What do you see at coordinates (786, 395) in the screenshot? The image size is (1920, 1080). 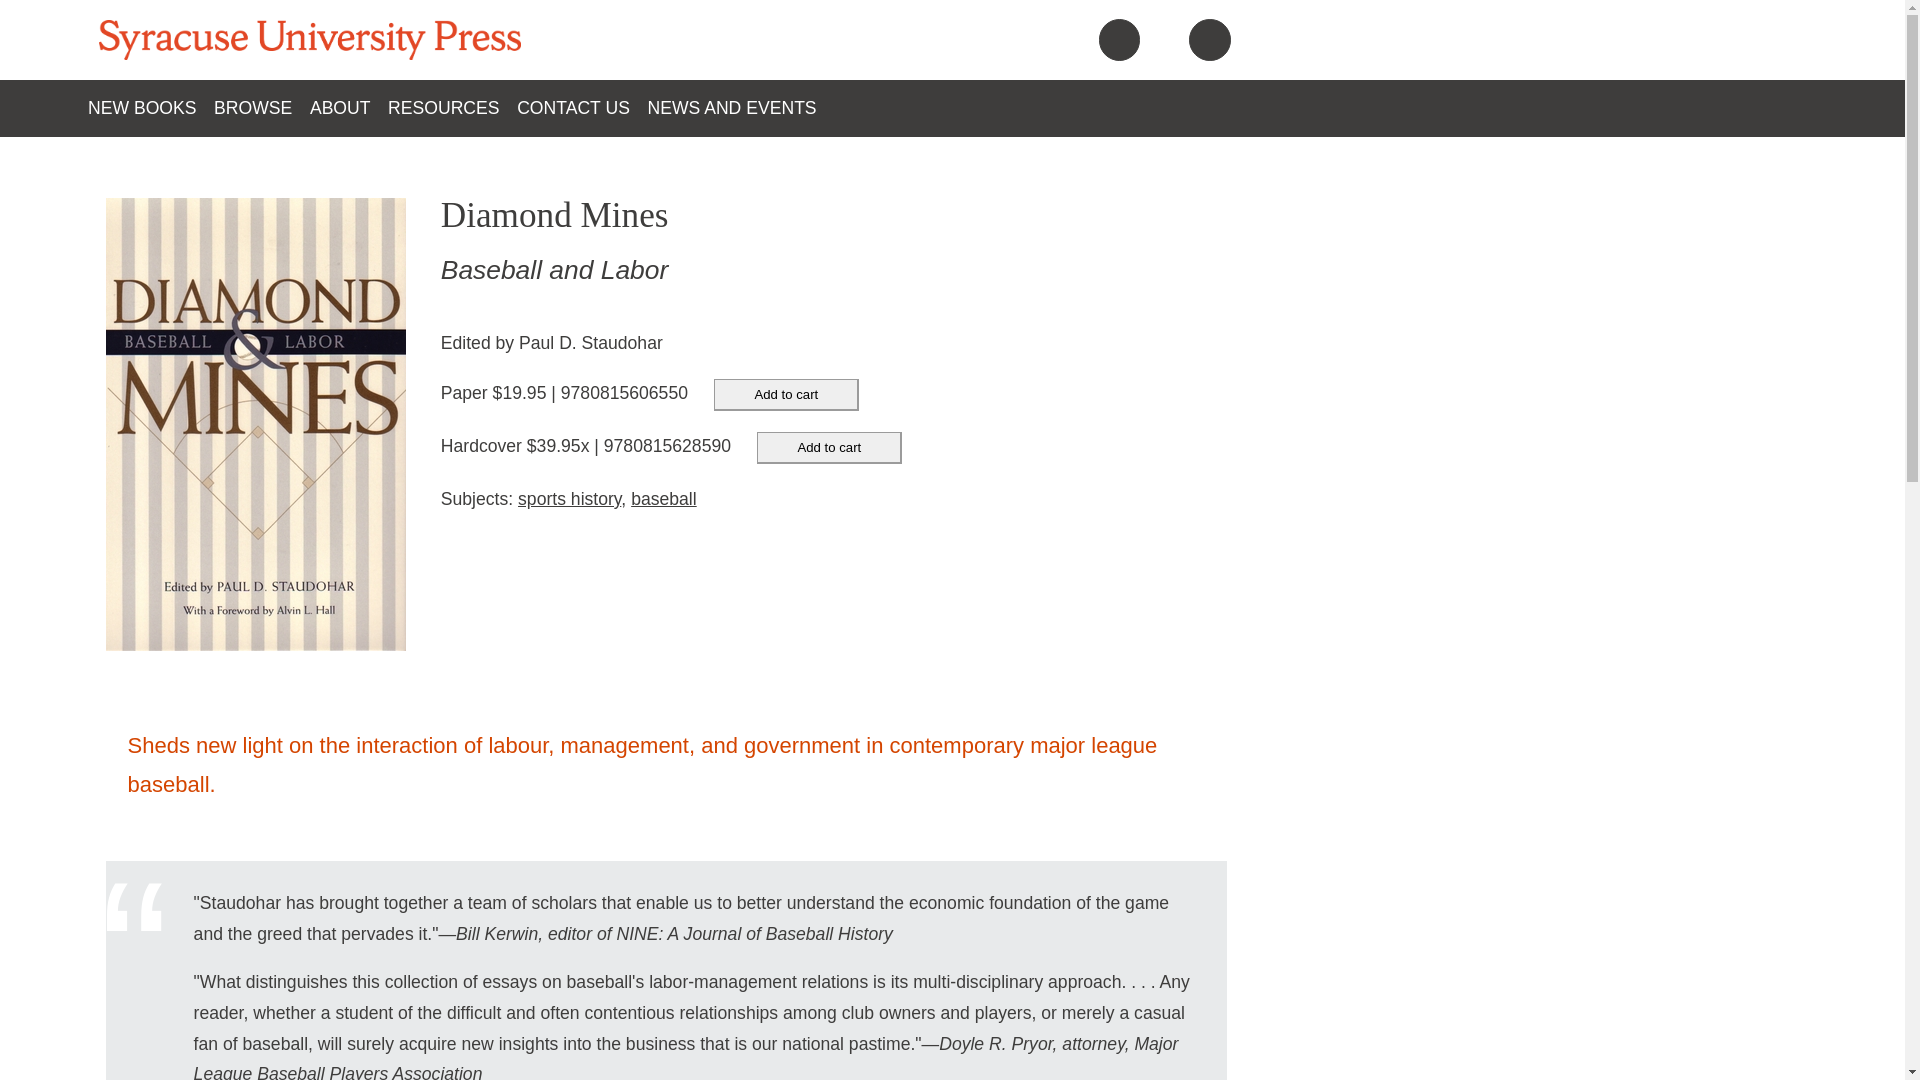 I see `Add to cart` at bounding box center [786, 395].